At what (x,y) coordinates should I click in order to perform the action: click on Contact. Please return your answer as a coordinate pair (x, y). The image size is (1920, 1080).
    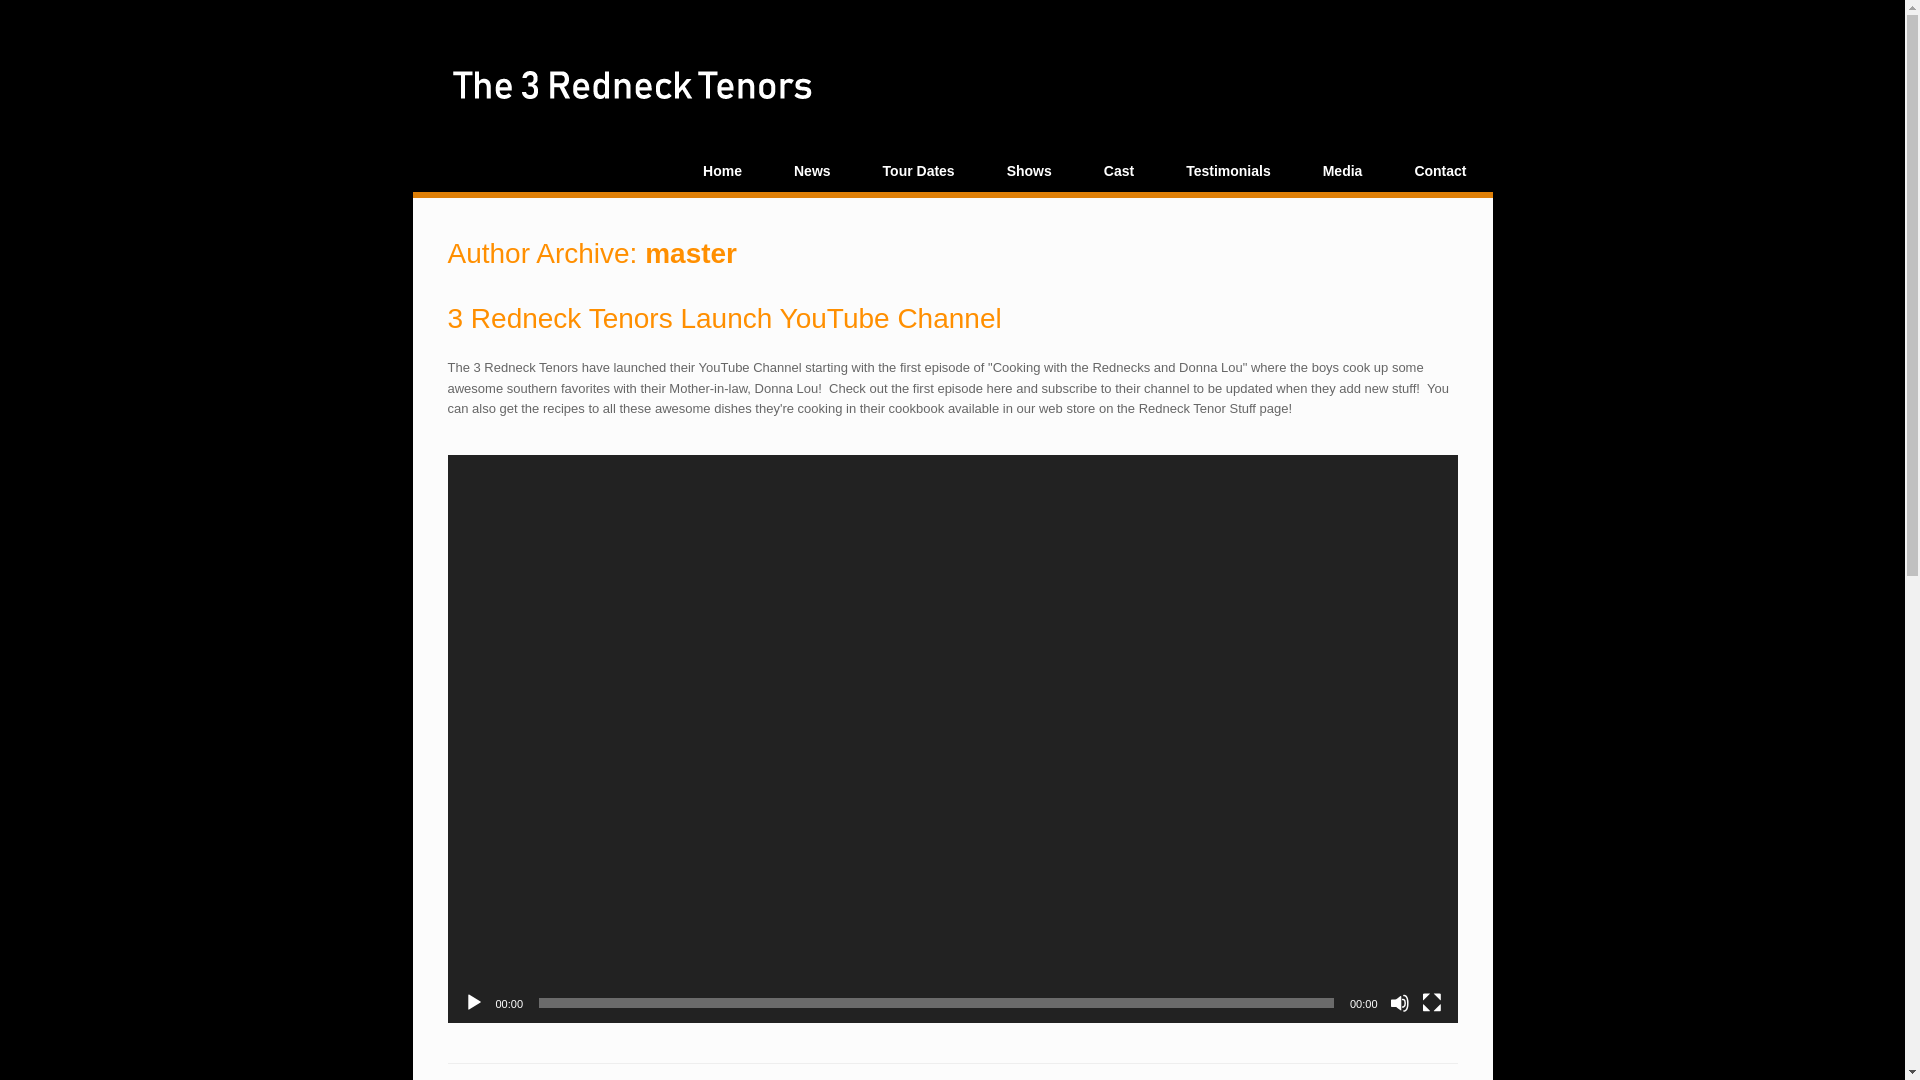
    Looking at the image, I should click on (1440, 171).